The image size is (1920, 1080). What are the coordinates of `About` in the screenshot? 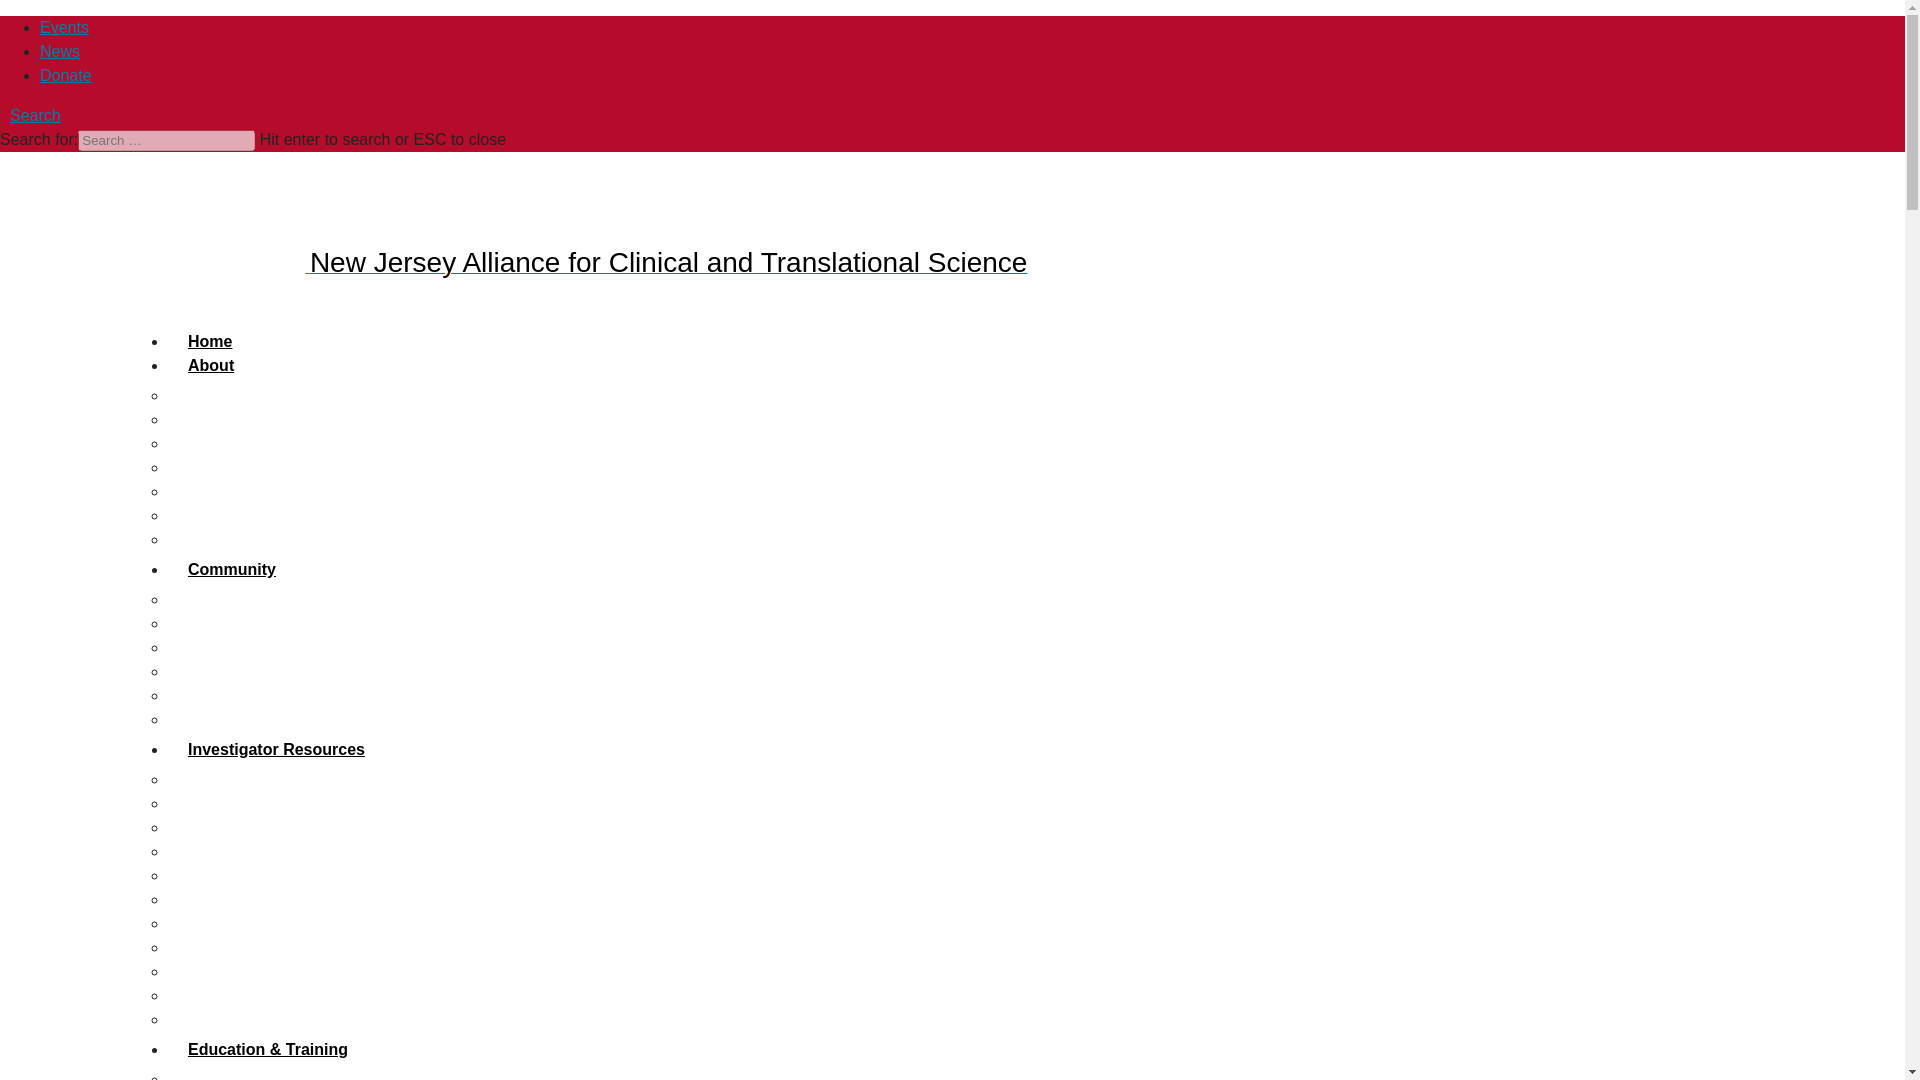 It's located at (210, 366).